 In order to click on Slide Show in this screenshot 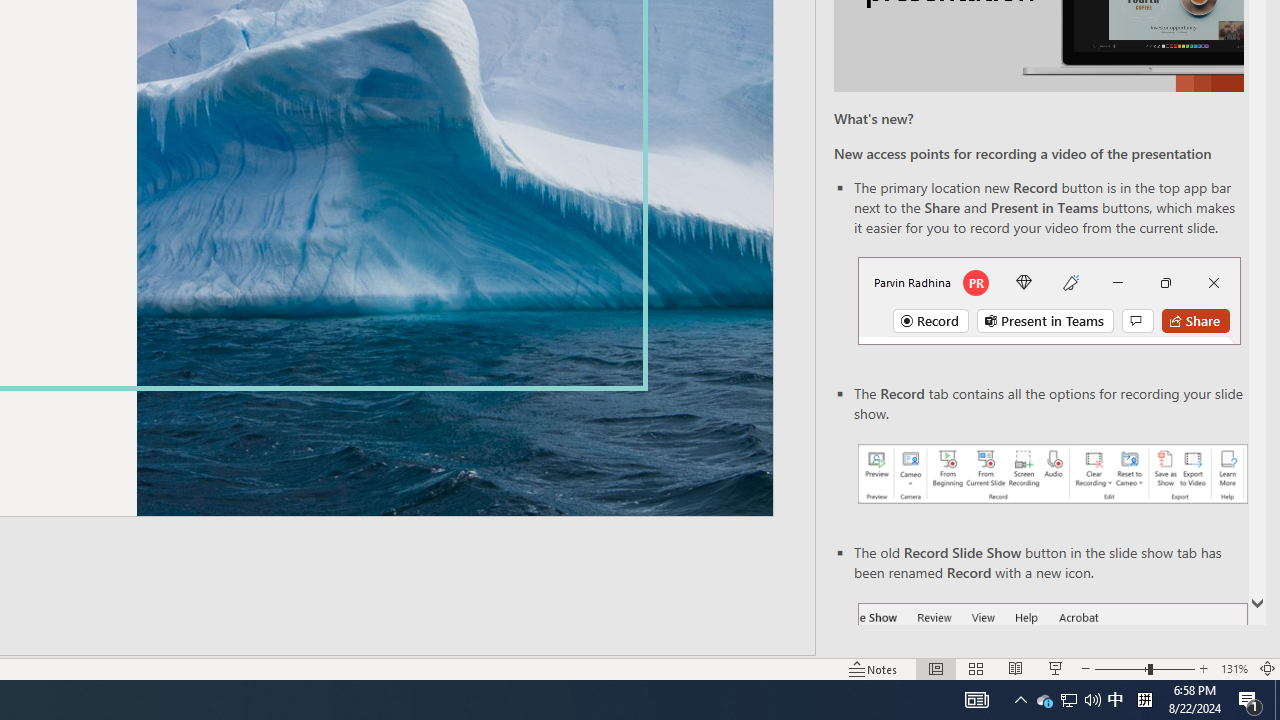, I will do `click(1056, 668)`.